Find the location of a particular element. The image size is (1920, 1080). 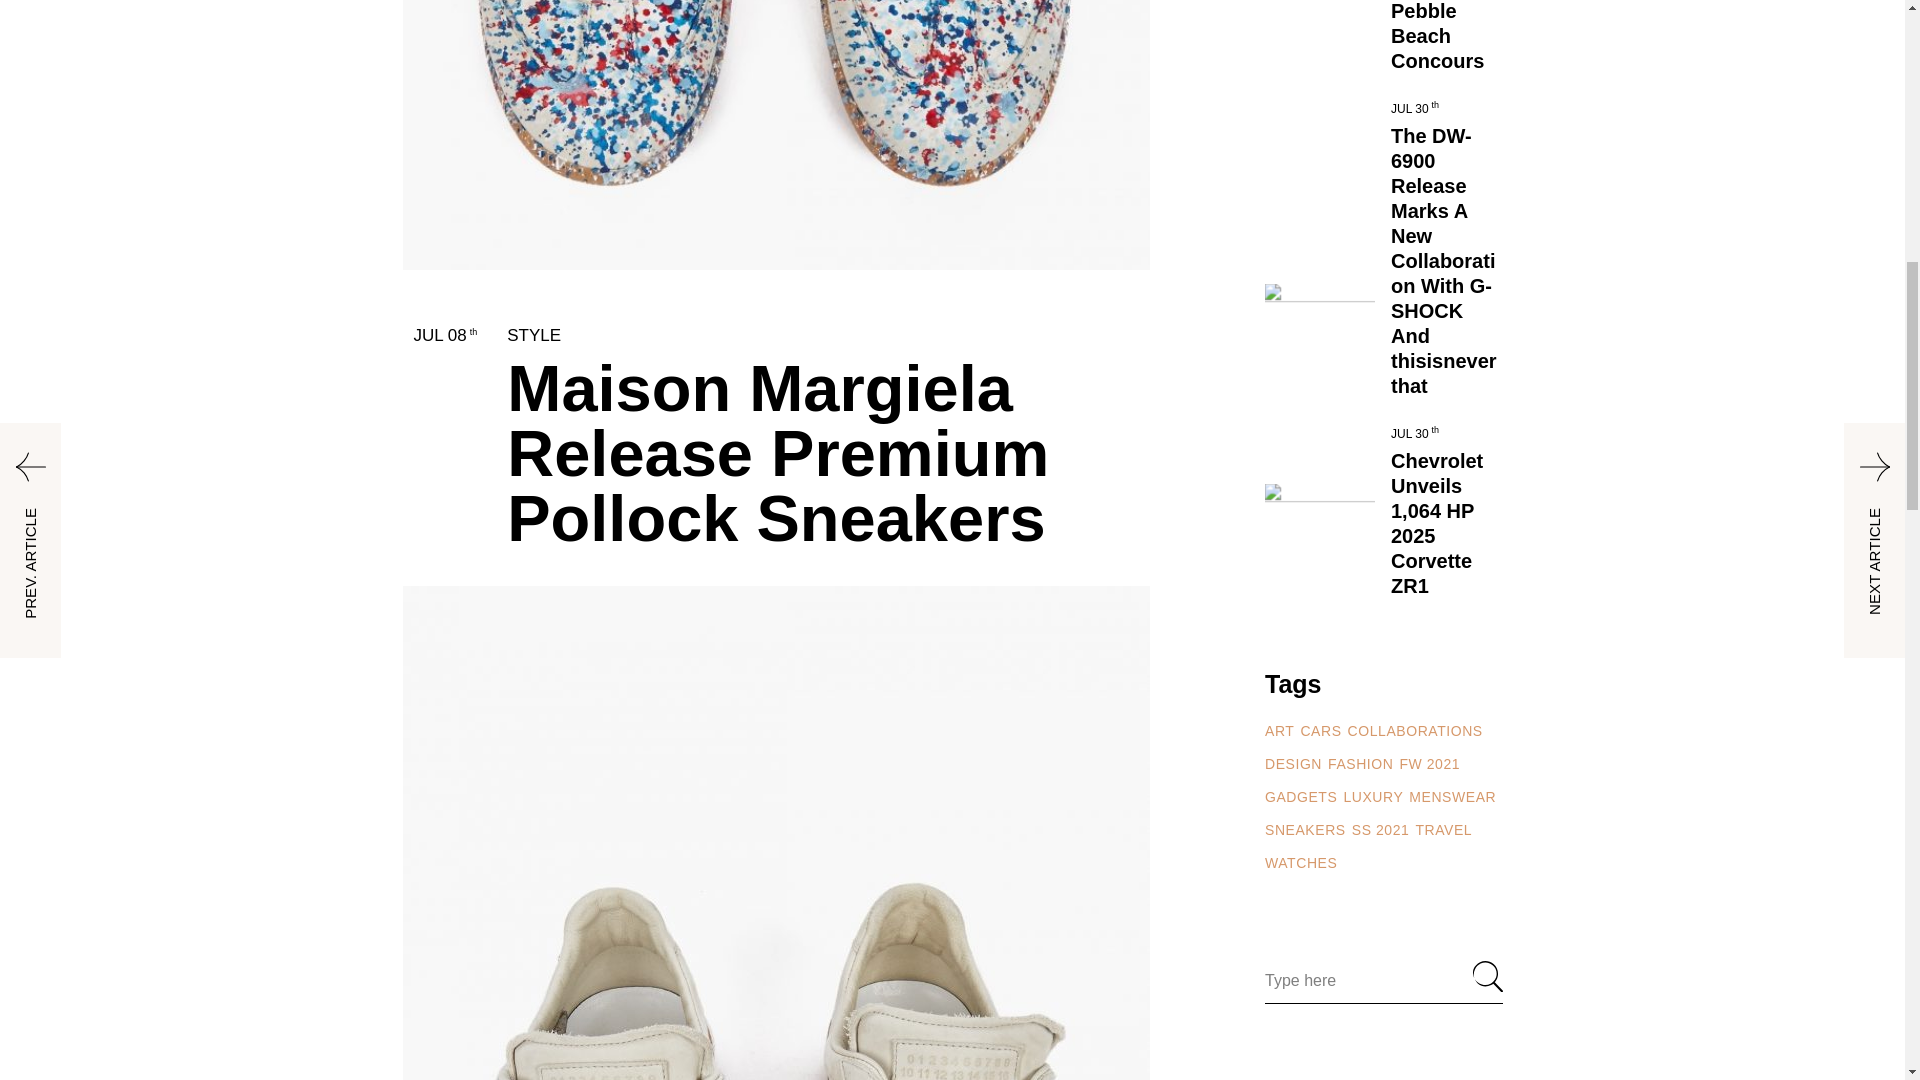

COLLABORATIONS is located at coordinates (1414, 732).